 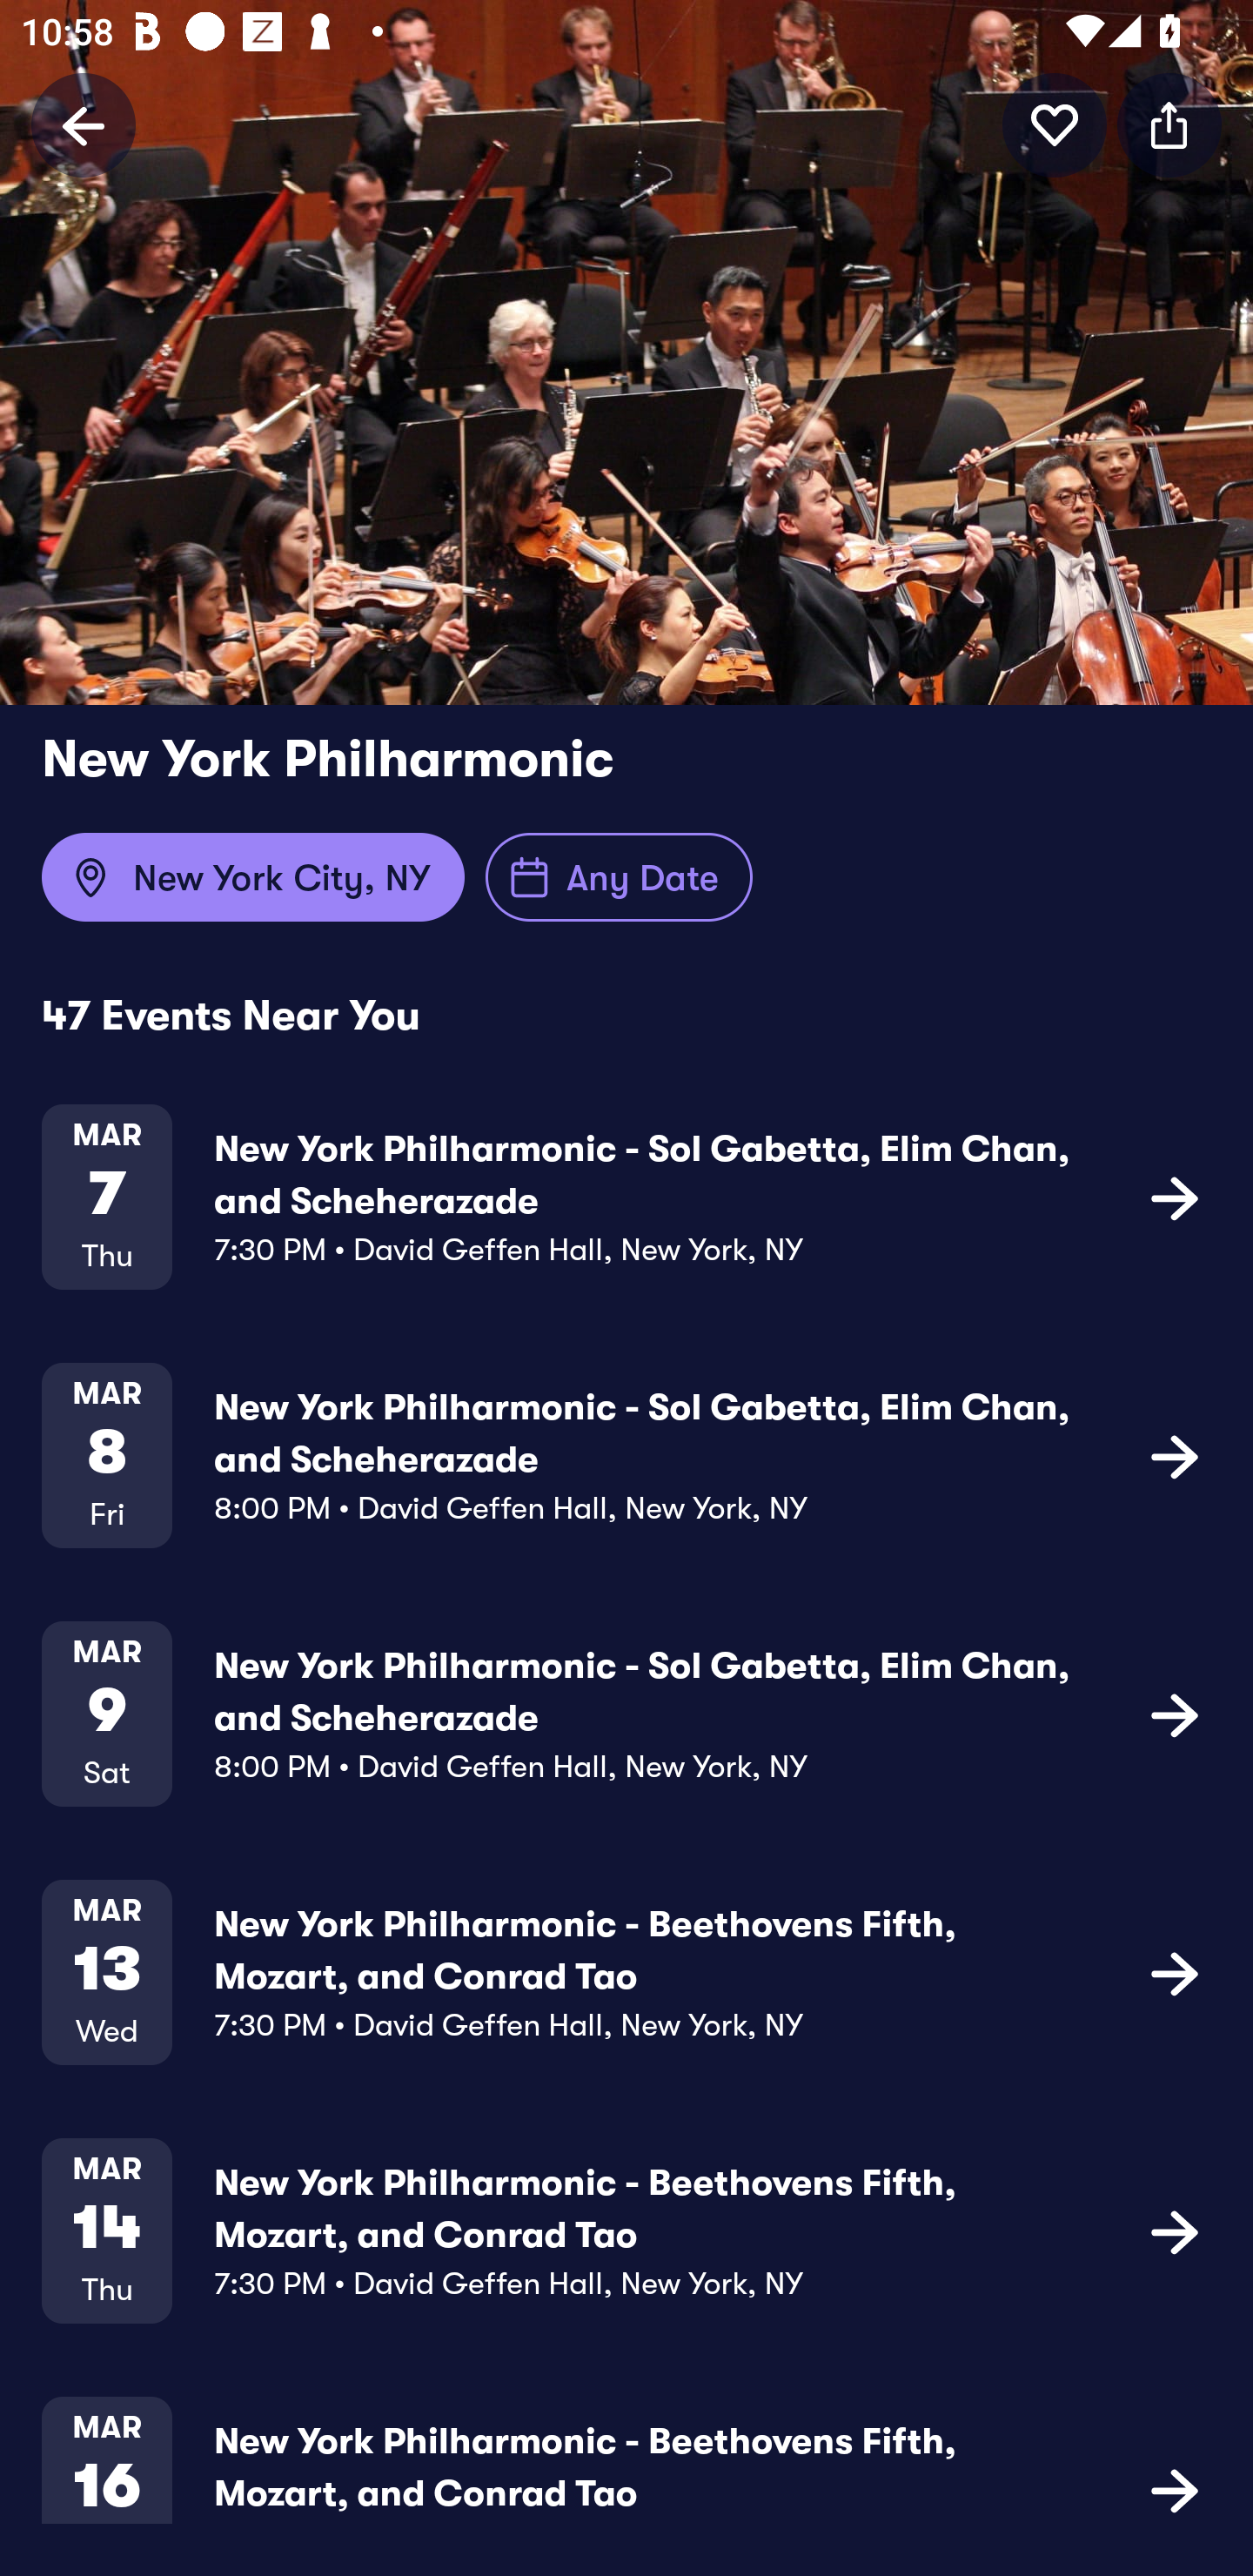 I want to click on icon button, so click(x=1175, y=1197).